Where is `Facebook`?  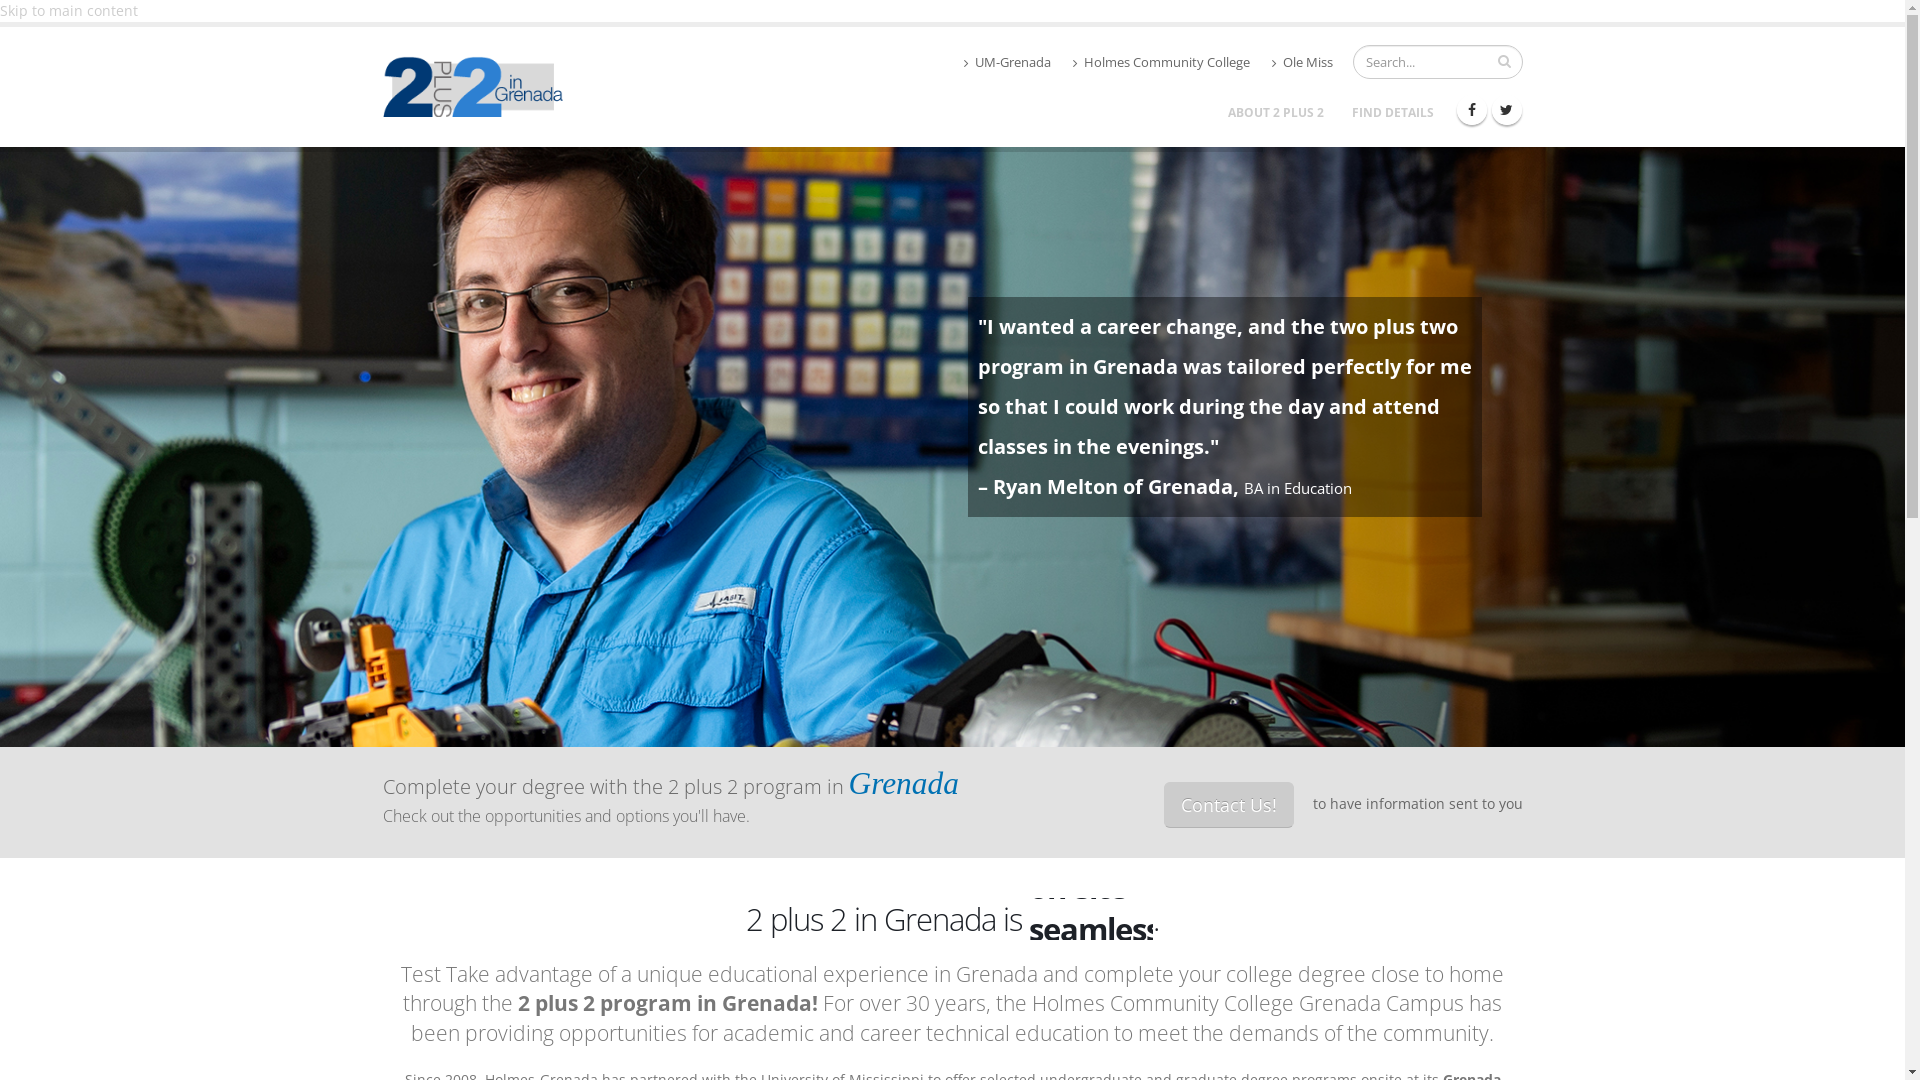
Facebook is located at coordinates (1471, 110).